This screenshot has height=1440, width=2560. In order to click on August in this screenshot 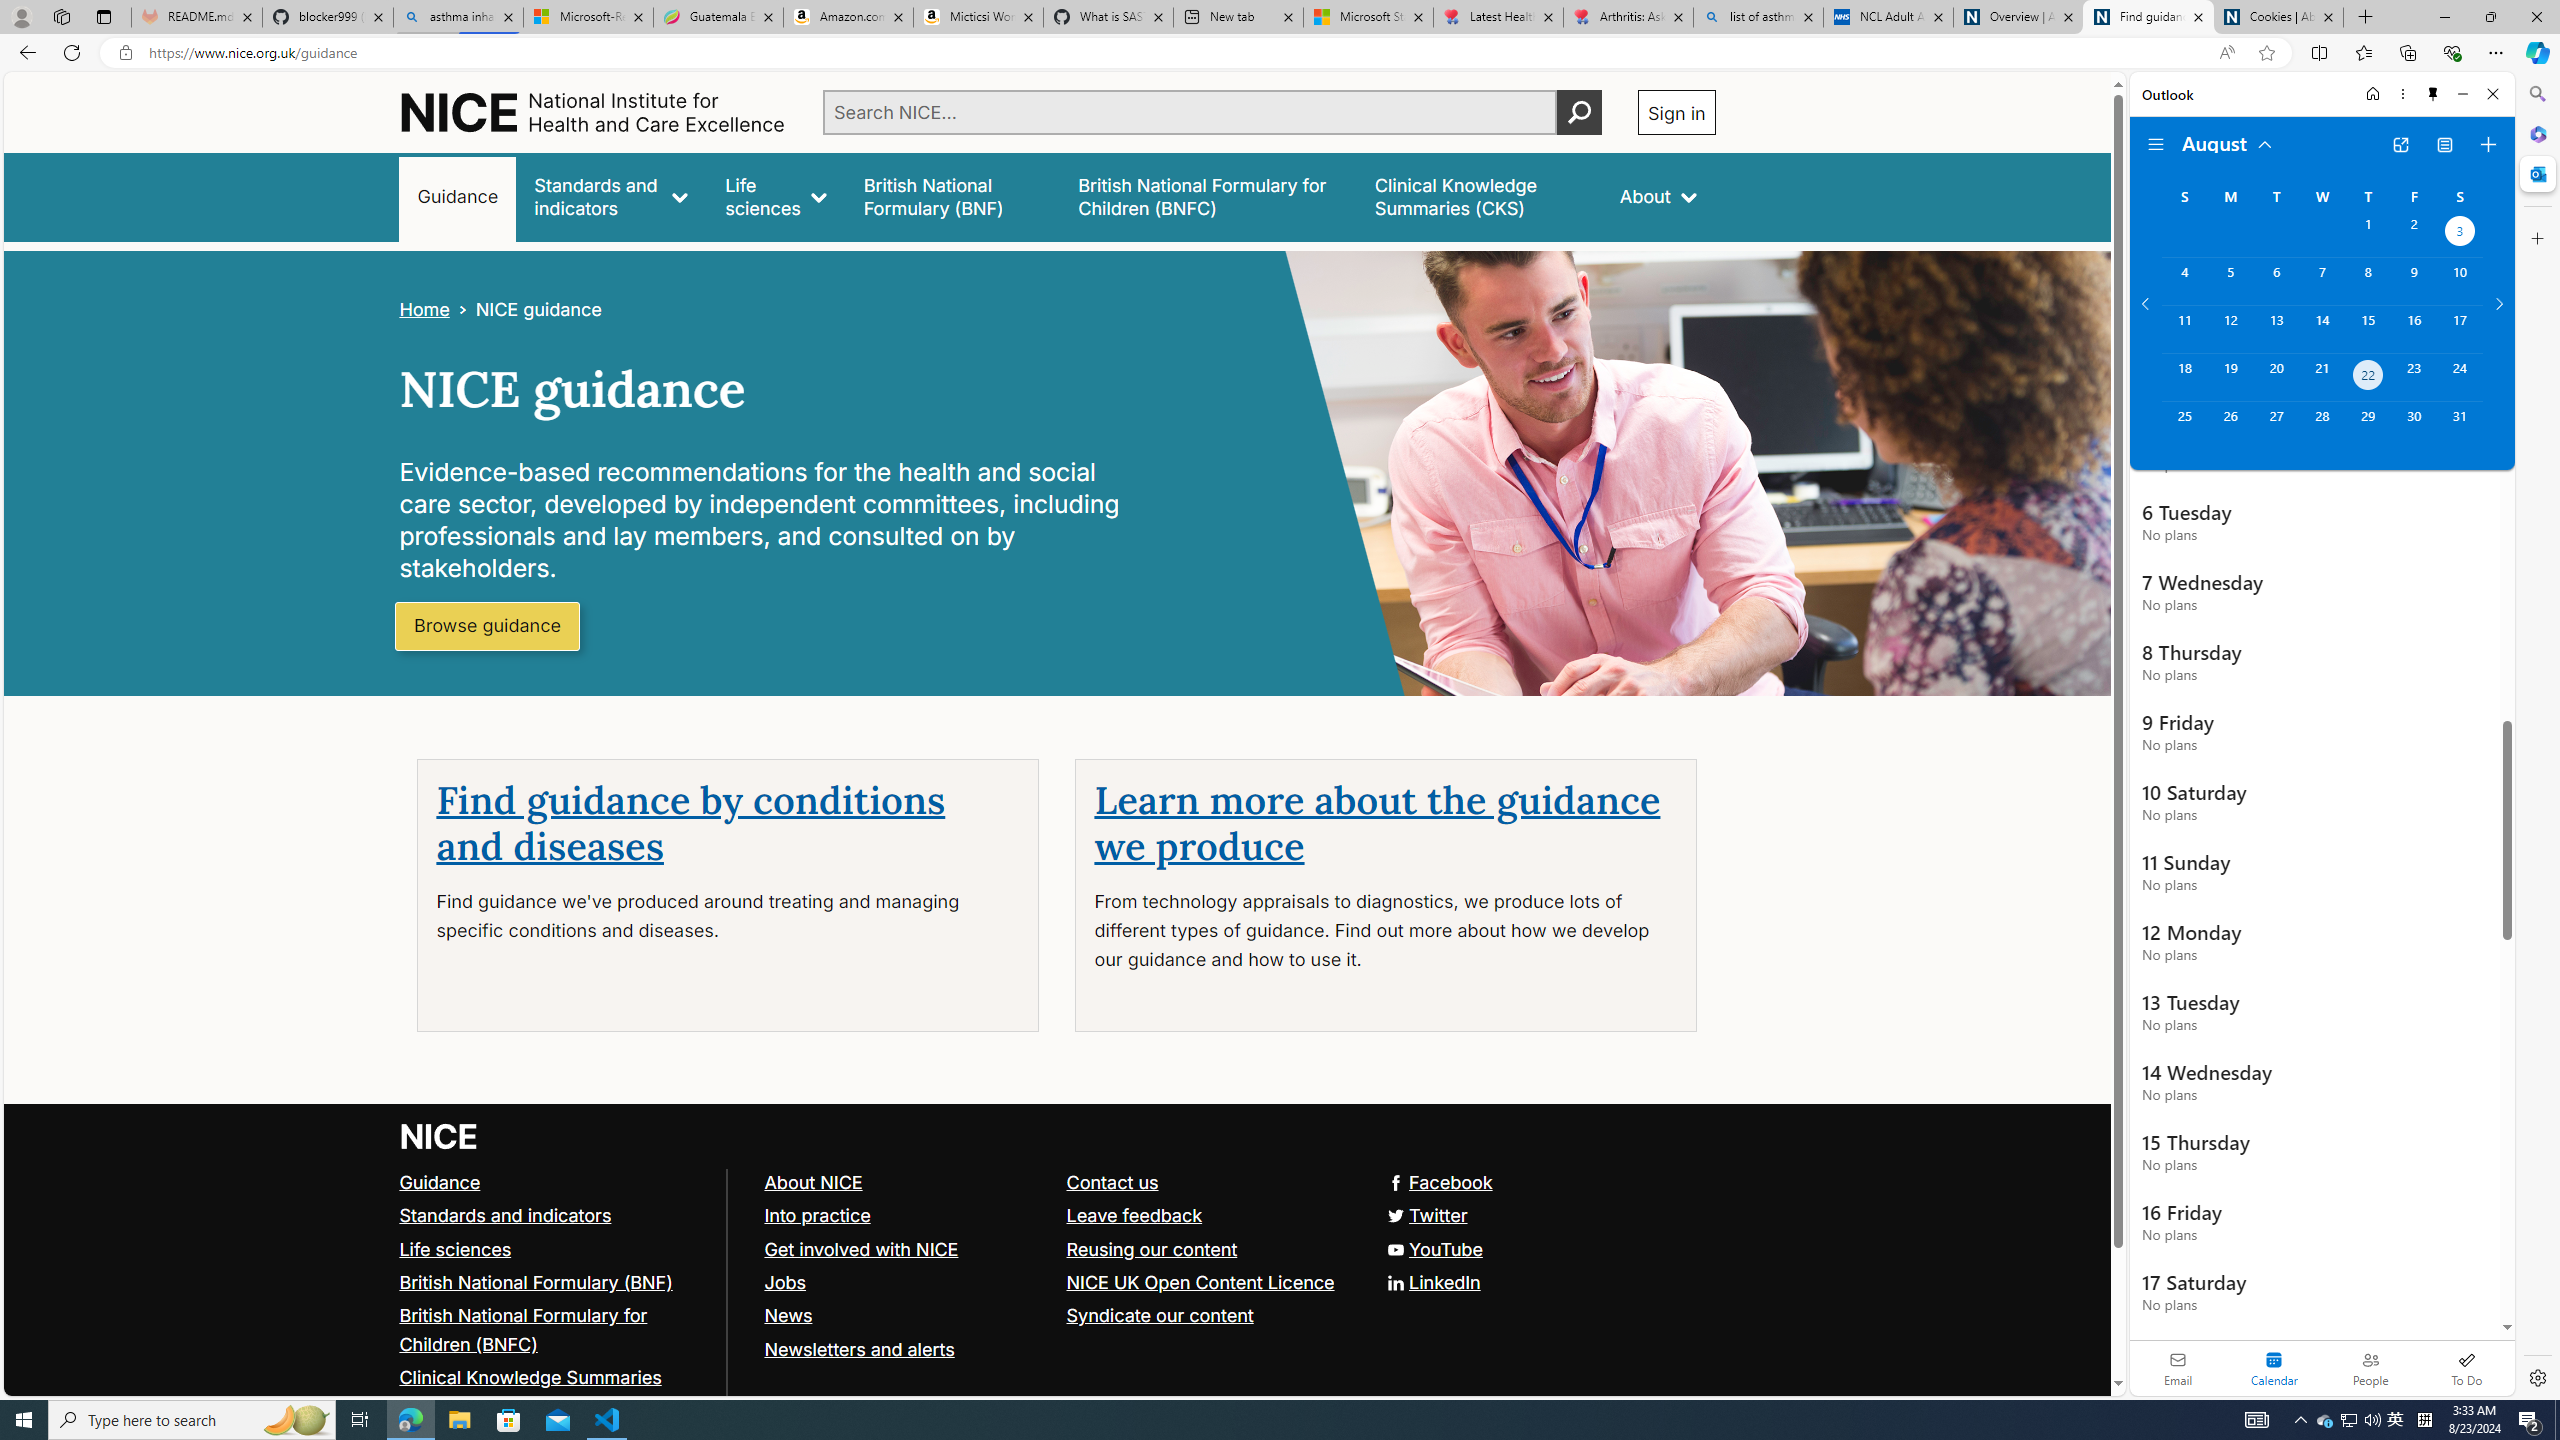, I will do `click(2228, 142)`.